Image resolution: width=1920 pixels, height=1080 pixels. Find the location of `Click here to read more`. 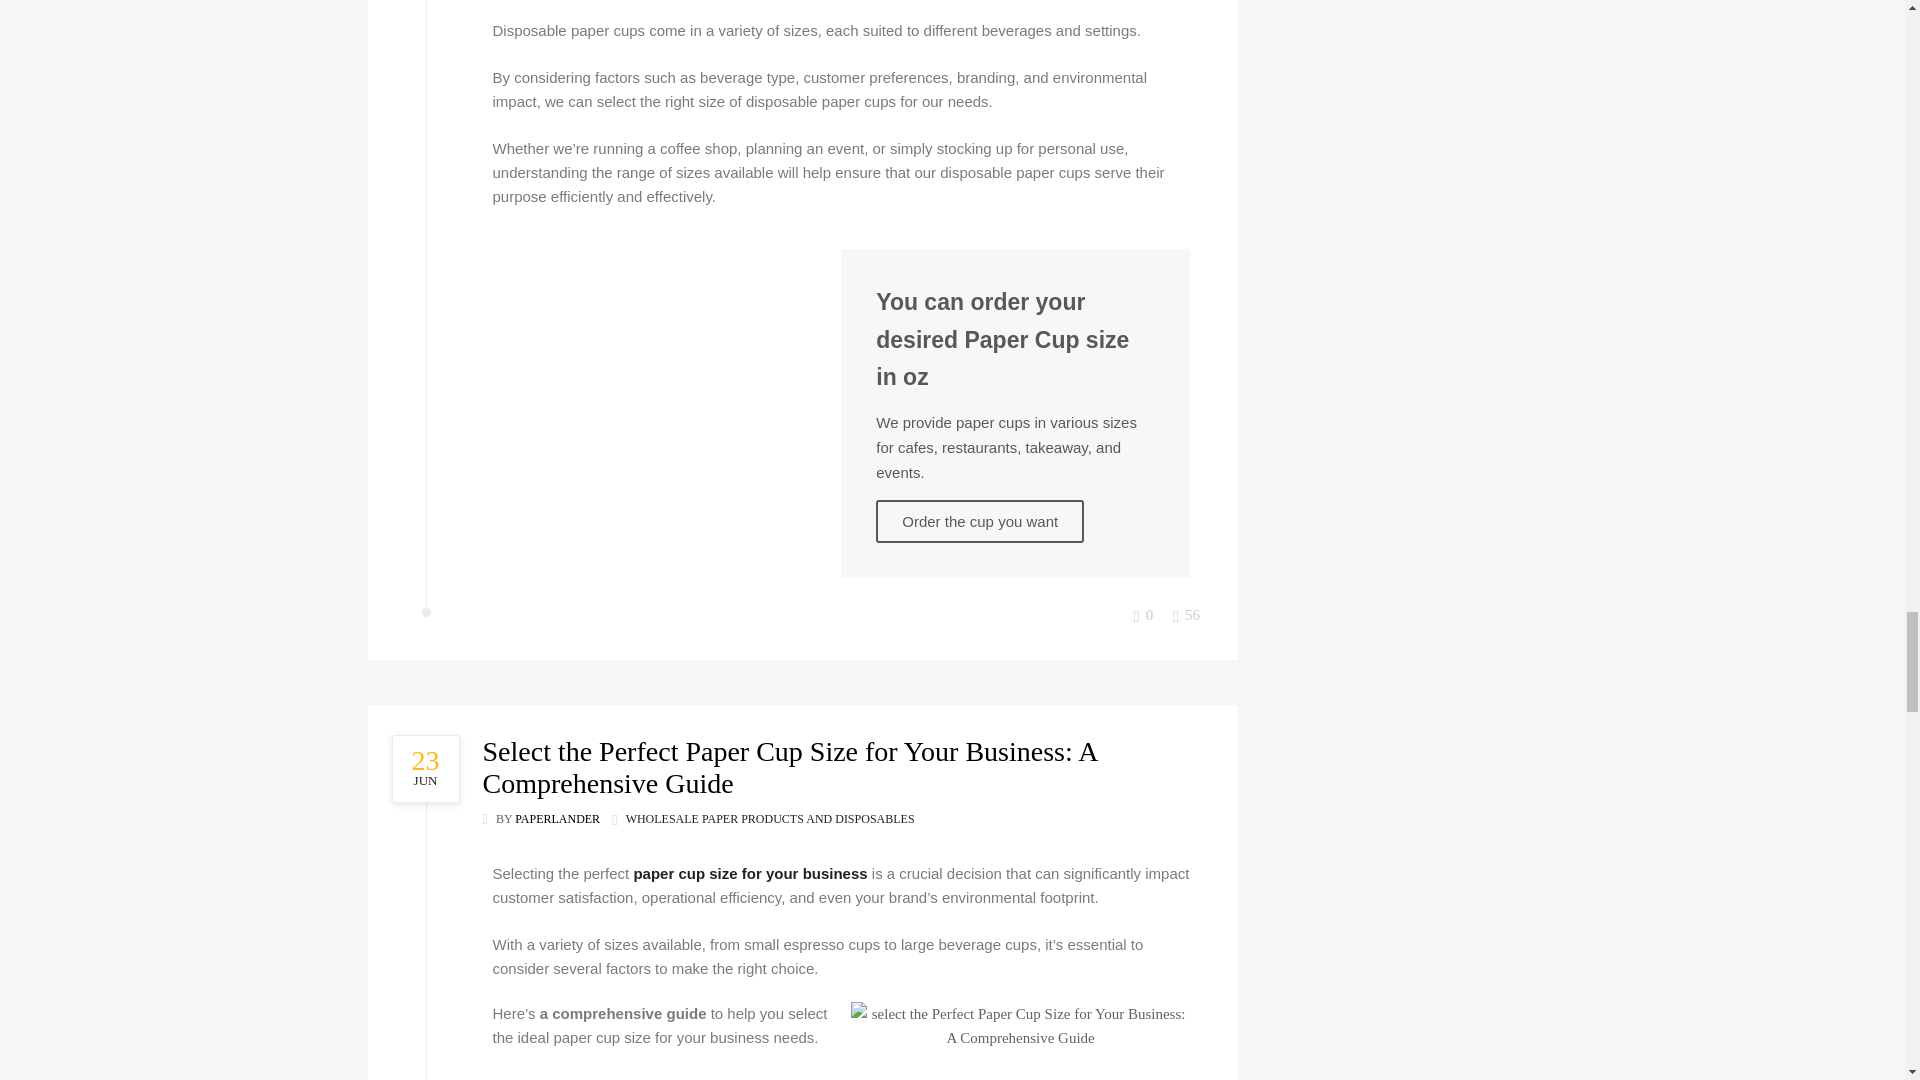

Click here to read more is located at coordinates (430, 769).